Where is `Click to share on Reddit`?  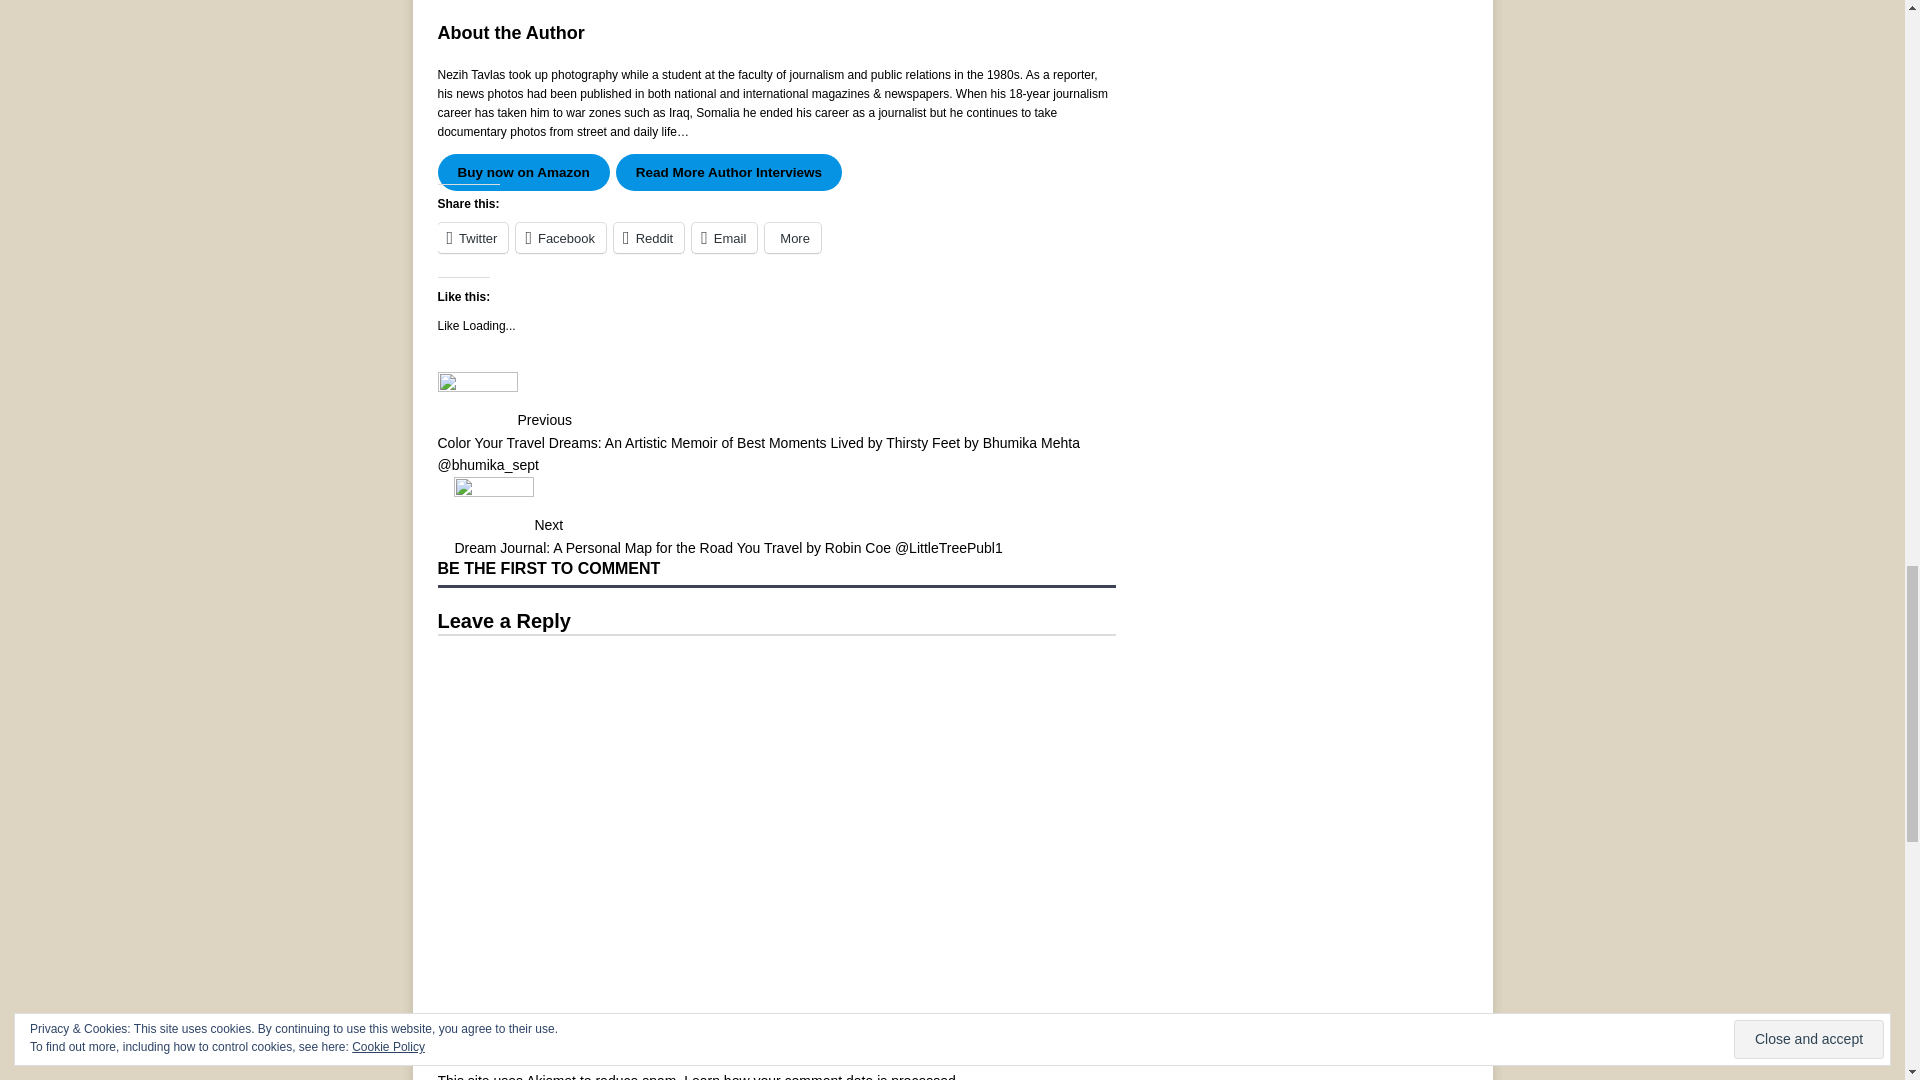 Click to share on Reddit is located at coordinates (648, 237).